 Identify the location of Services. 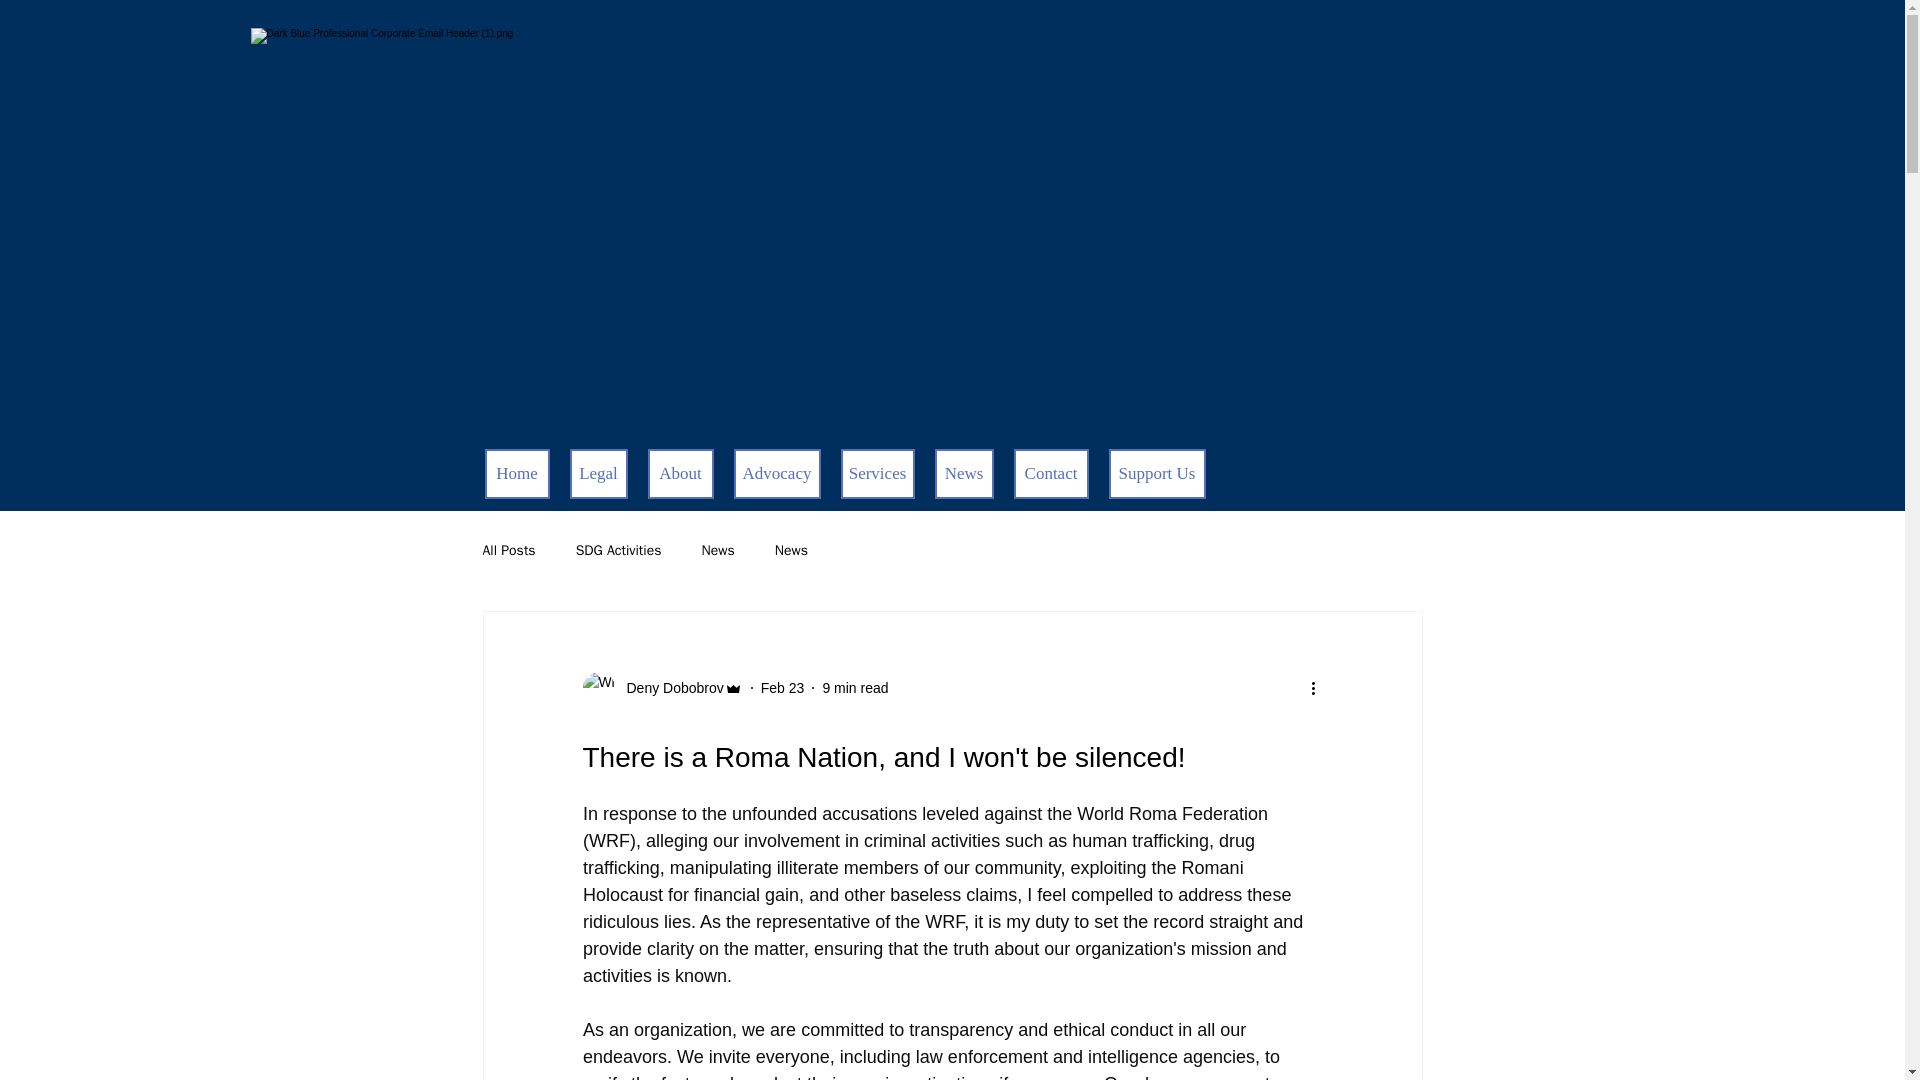
(876, 474).